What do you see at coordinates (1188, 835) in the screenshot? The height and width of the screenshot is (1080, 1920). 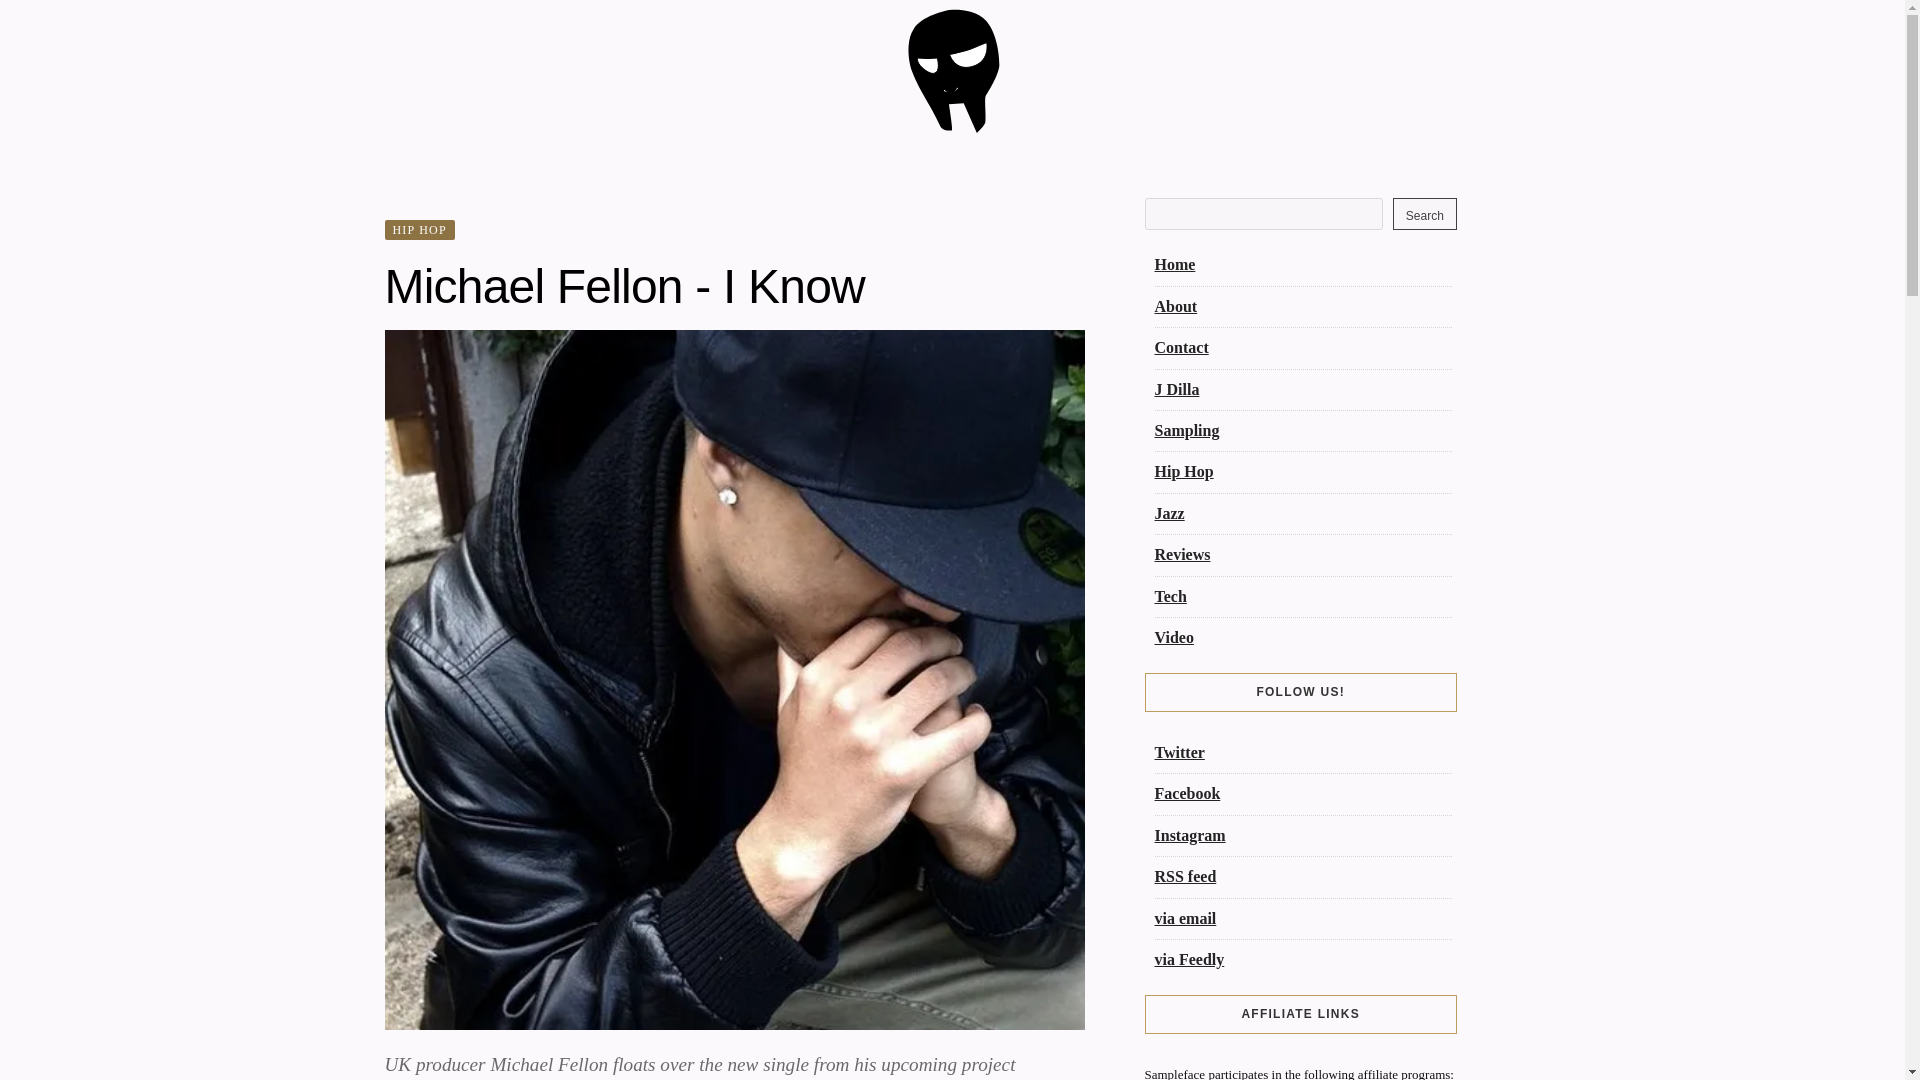 I see `Instagram` at bounding box center [1188, 835].